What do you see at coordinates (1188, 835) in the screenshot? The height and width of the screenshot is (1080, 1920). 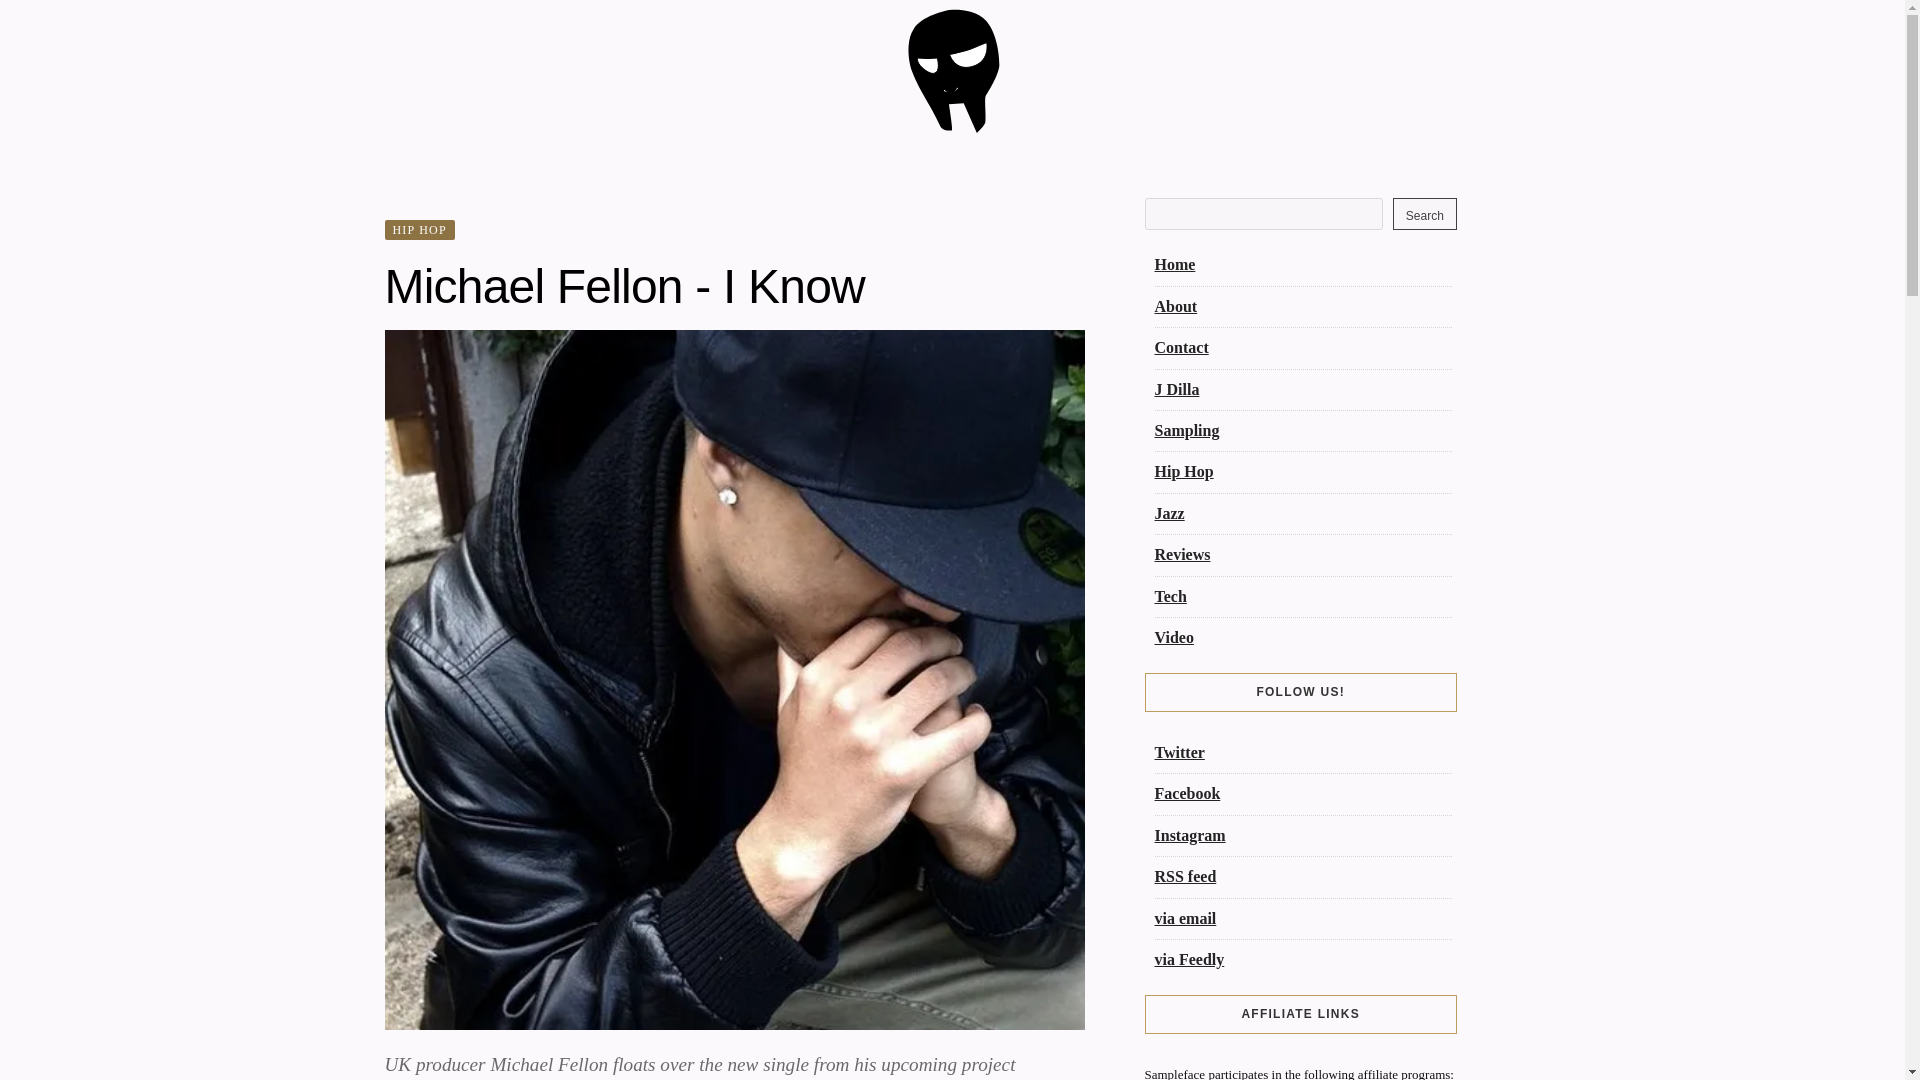 I see `Instagram` at bounding box center [1188, 835].